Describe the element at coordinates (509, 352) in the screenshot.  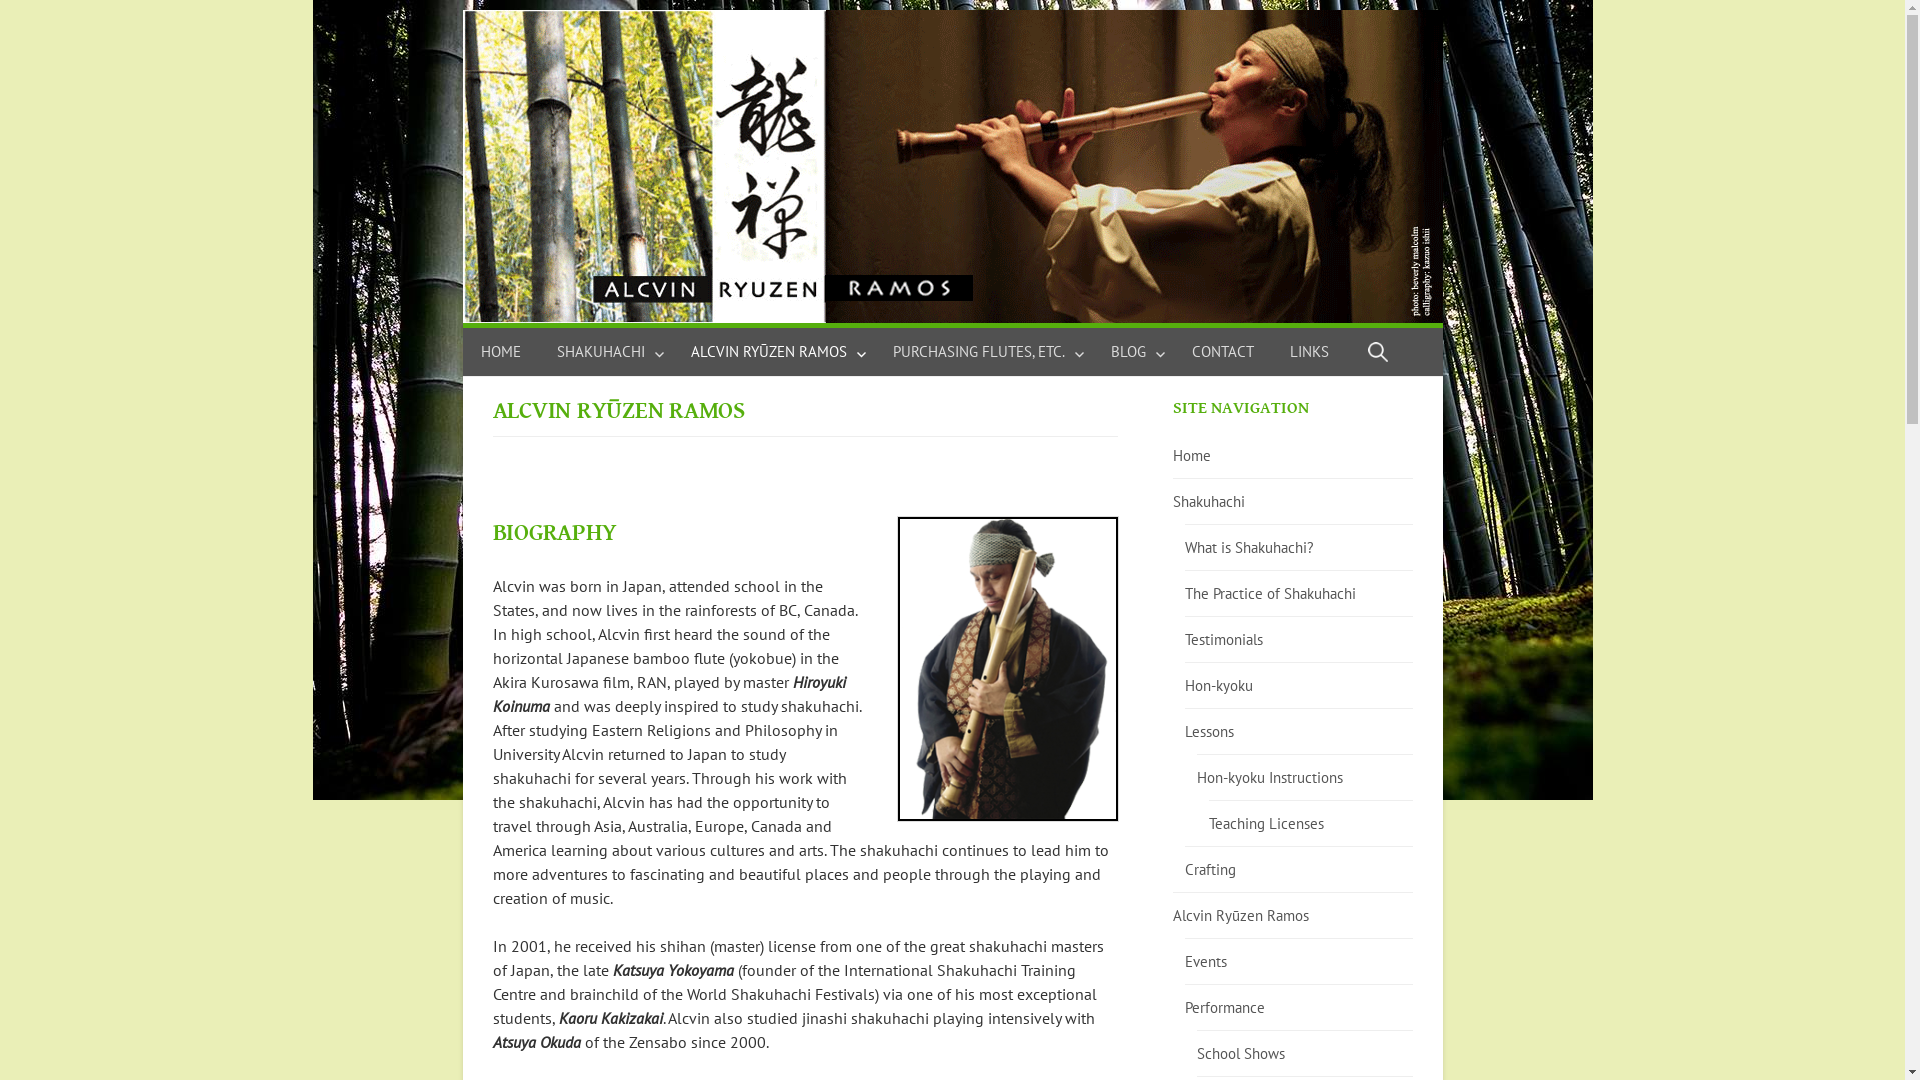
I see `HOME` at that location.